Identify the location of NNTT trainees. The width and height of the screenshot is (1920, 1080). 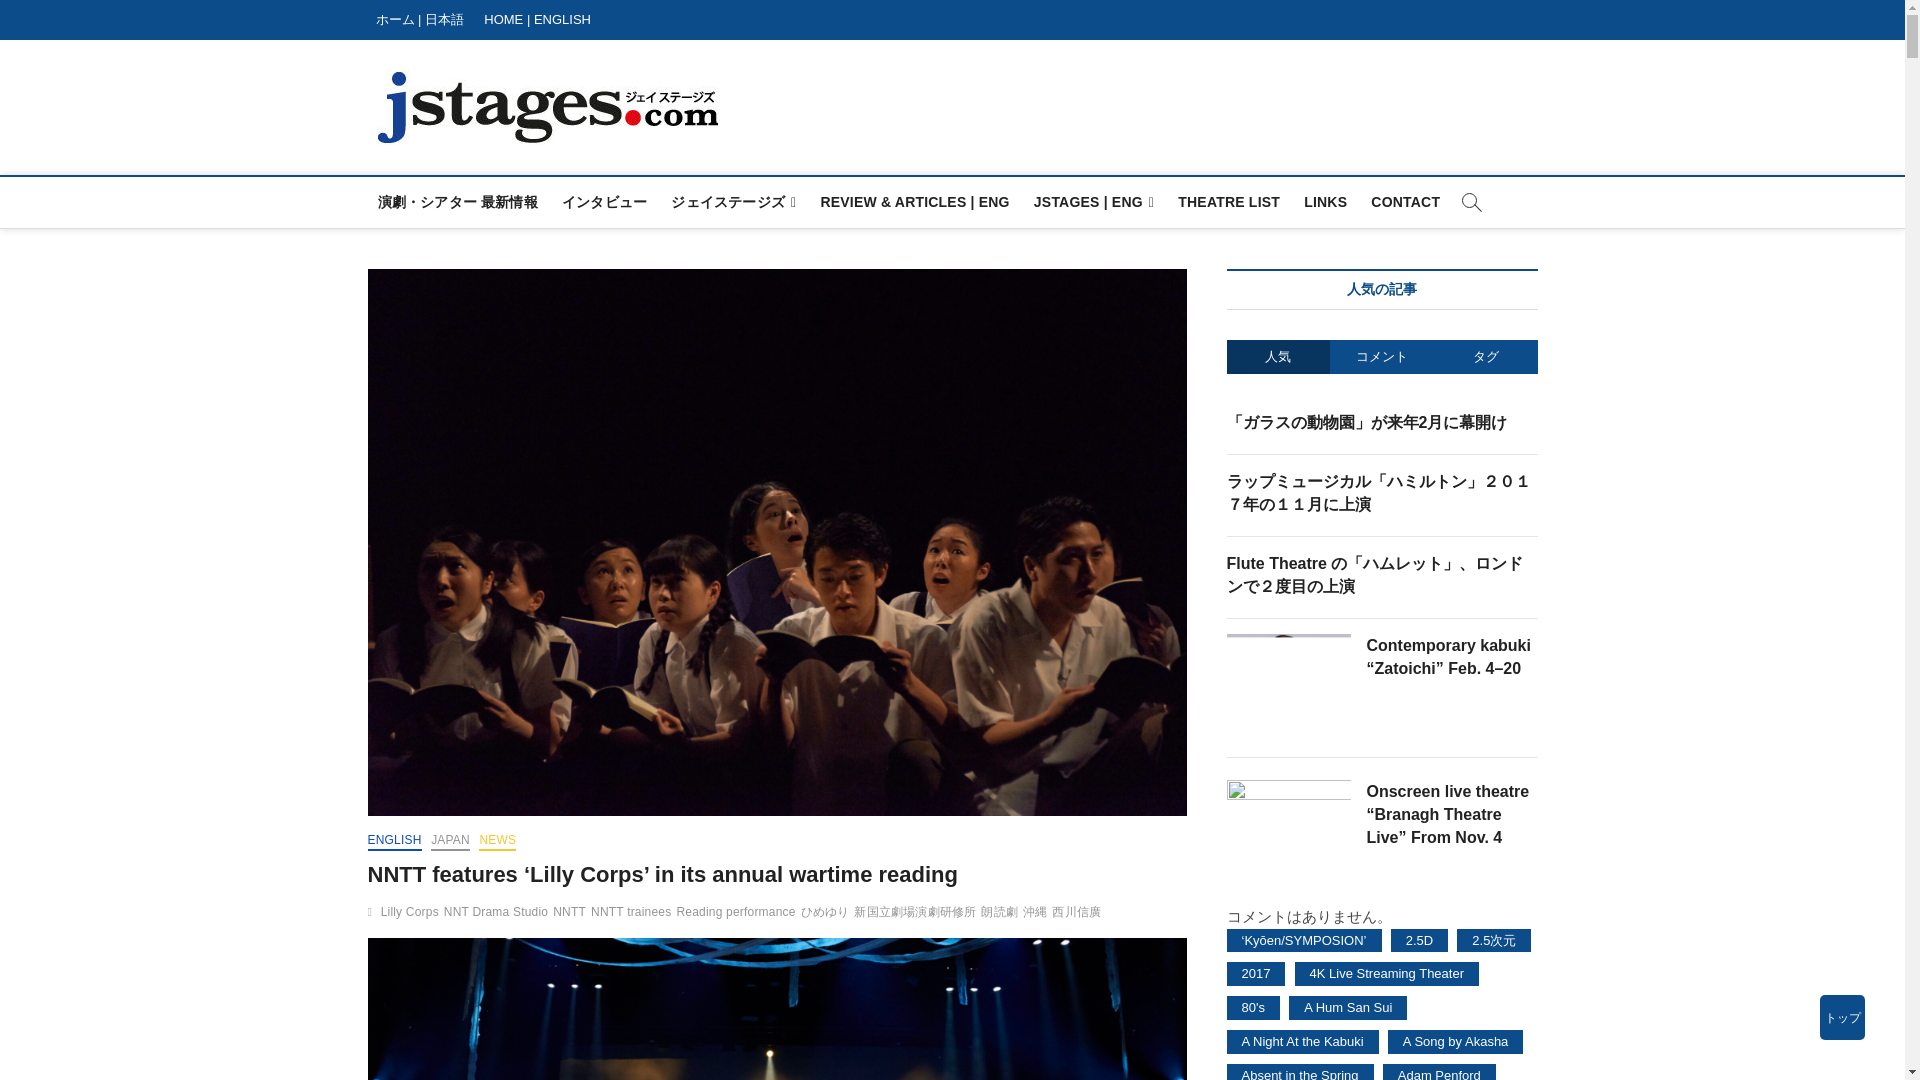
(633, 914).